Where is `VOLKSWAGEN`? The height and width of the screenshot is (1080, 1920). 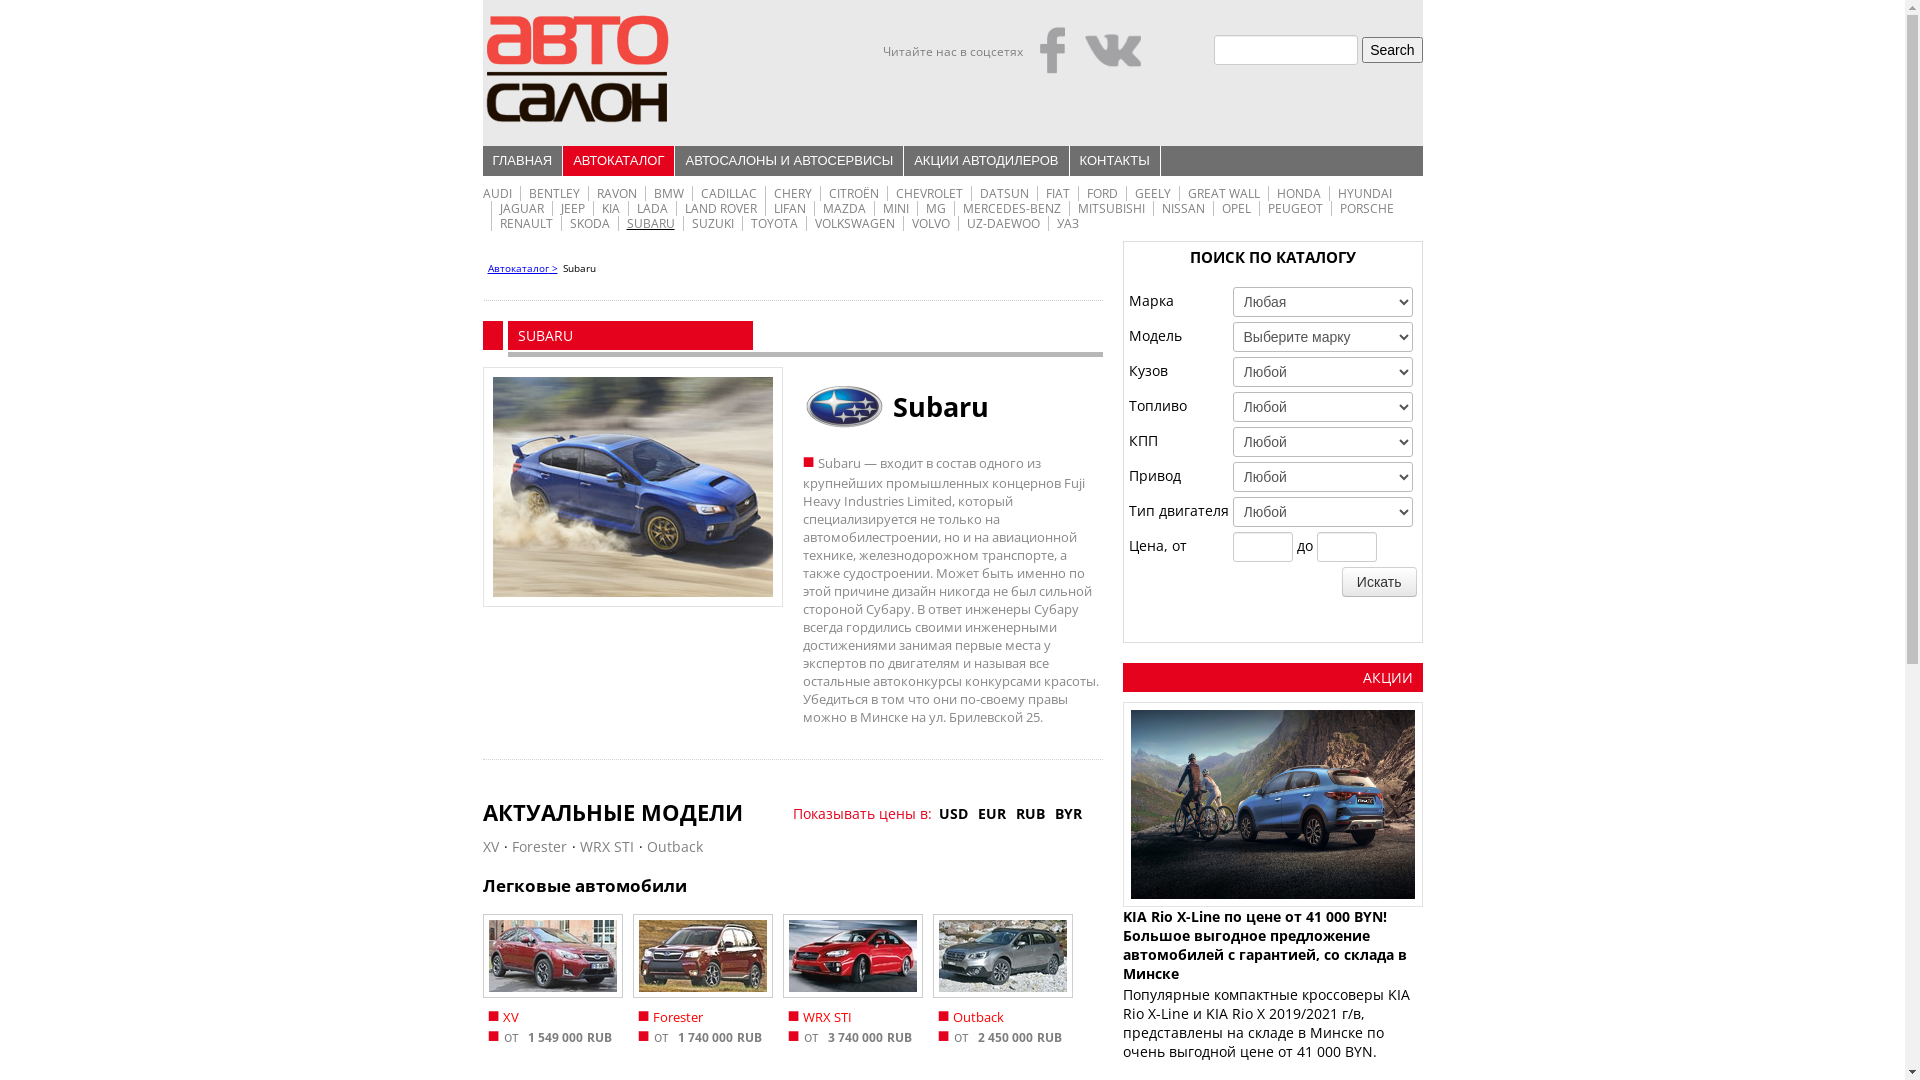 VOLKSWAGEN is located at coordinates (854, 224).